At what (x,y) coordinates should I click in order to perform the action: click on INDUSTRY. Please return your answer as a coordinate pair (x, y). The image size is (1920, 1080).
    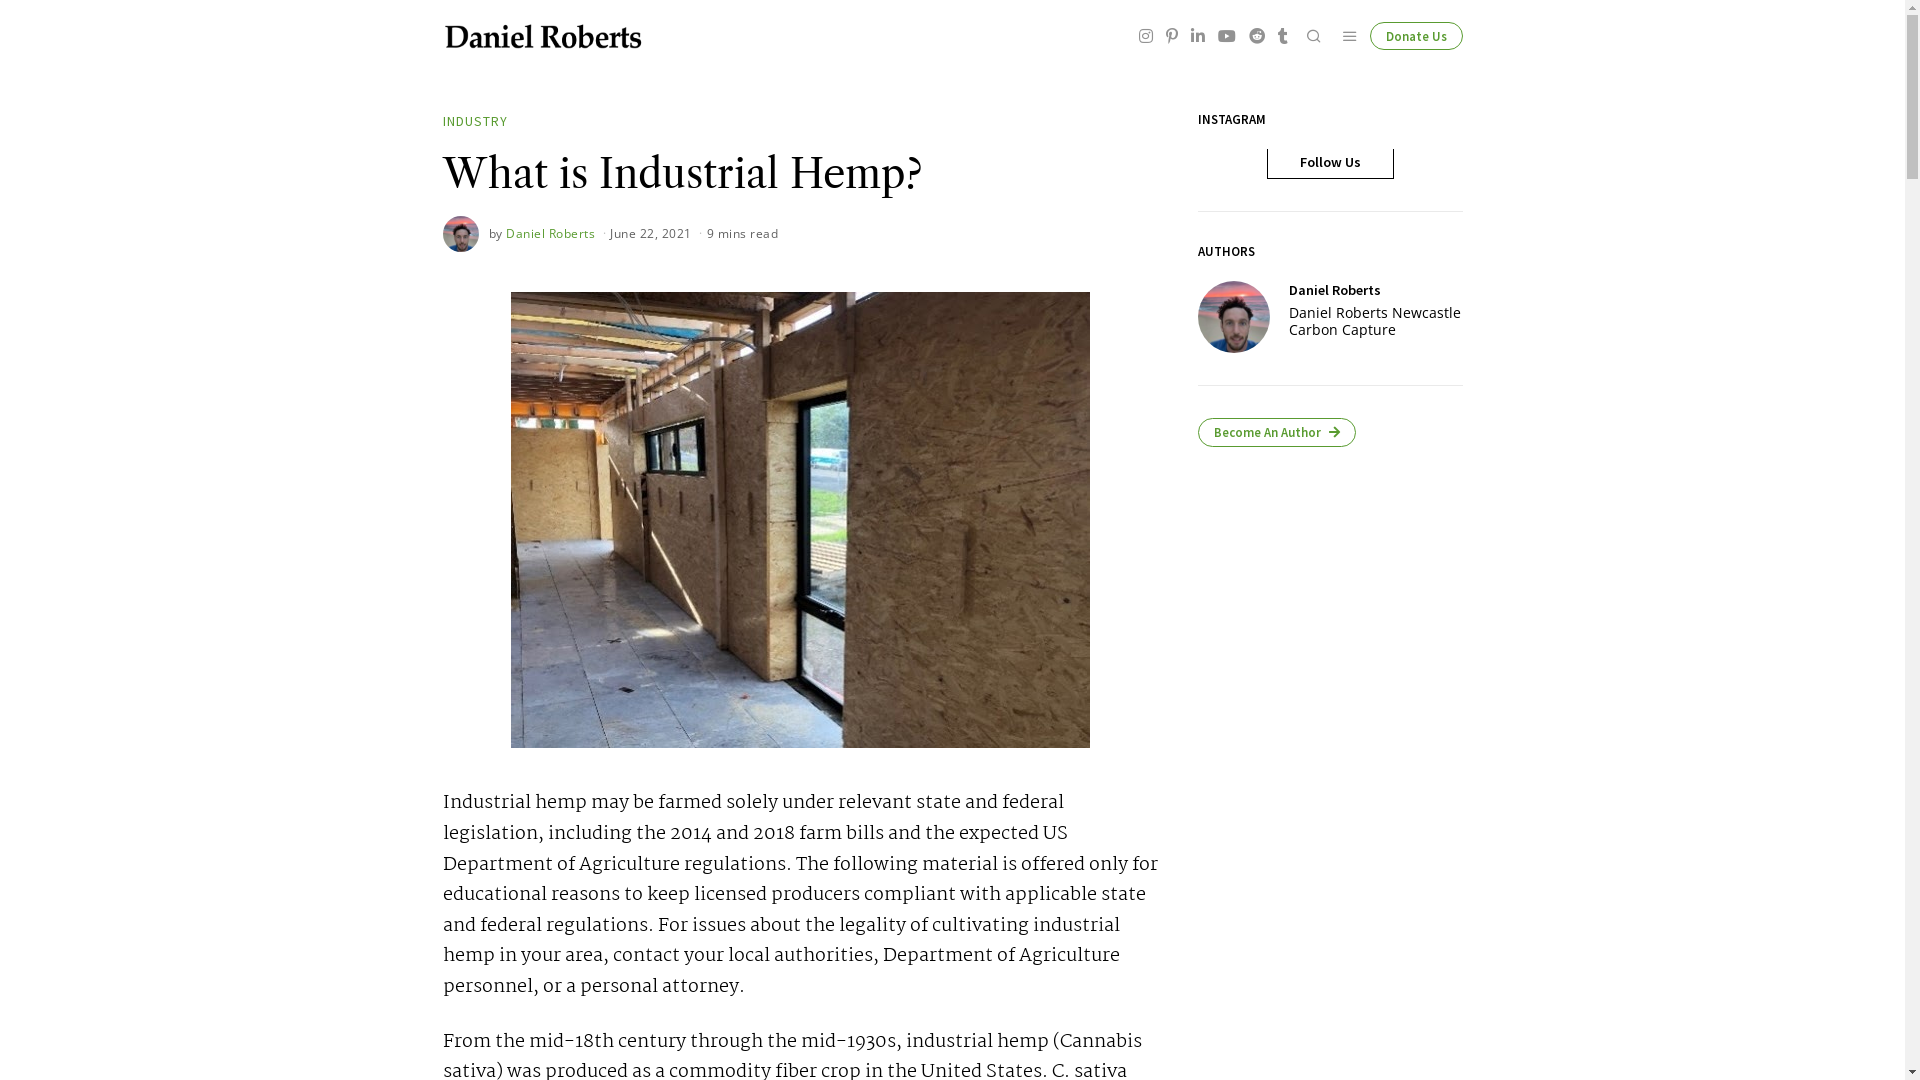
    Looking at the image, I should click on (474, 122).